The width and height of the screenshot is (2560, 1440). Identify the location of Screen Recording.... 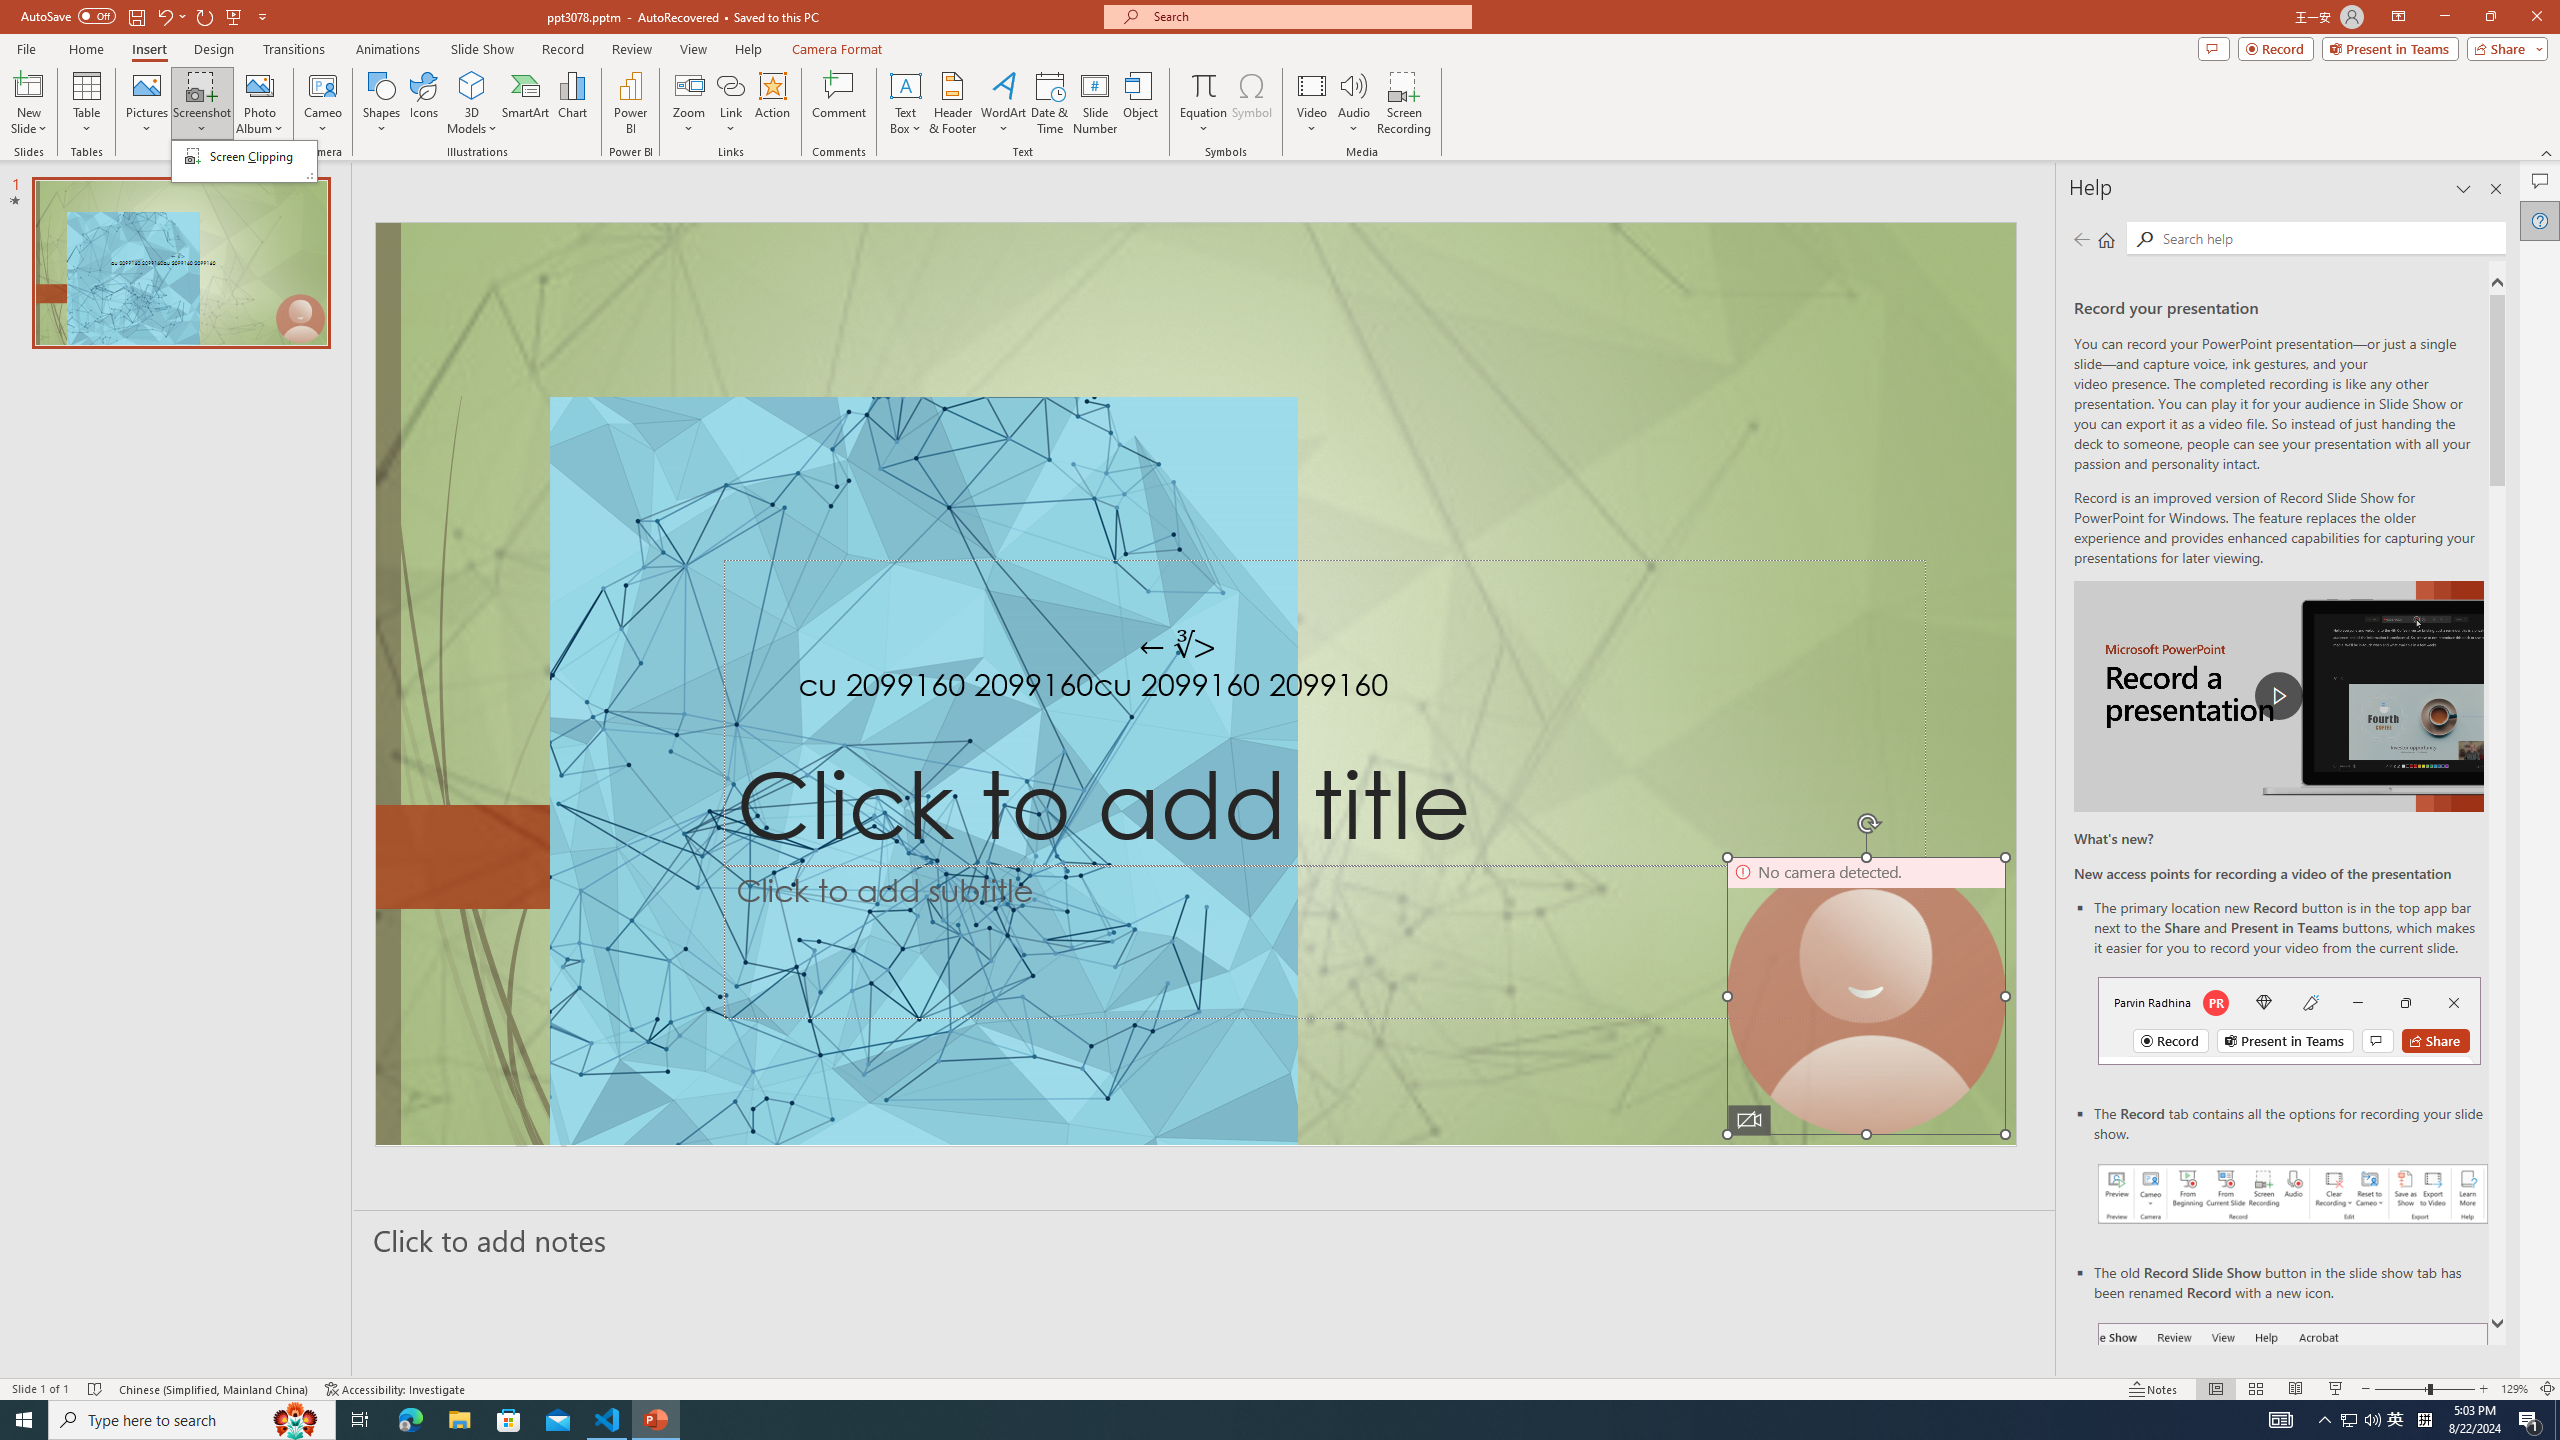
(1404, 103).